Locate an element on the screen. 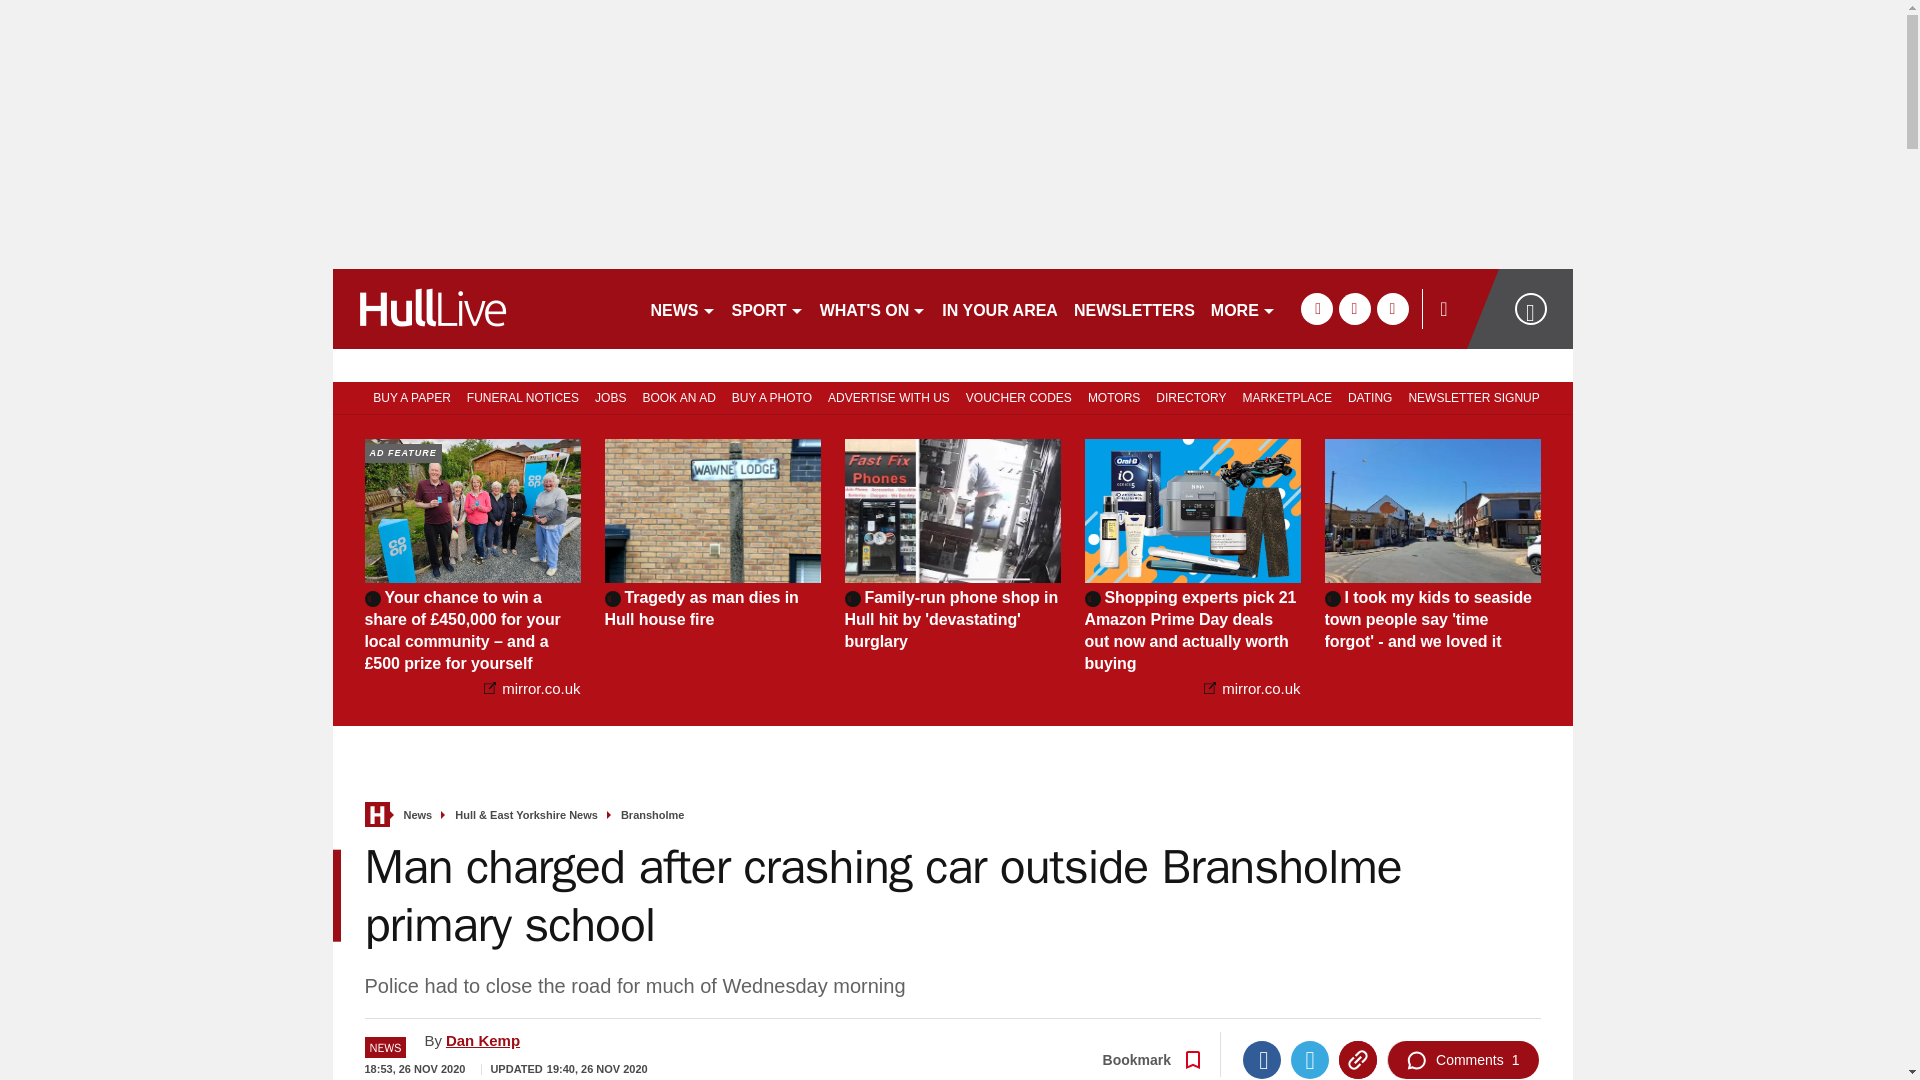 The width and height of the screenshot is (1920, 1080). Twitter is located at coordinates (1309, 1060).